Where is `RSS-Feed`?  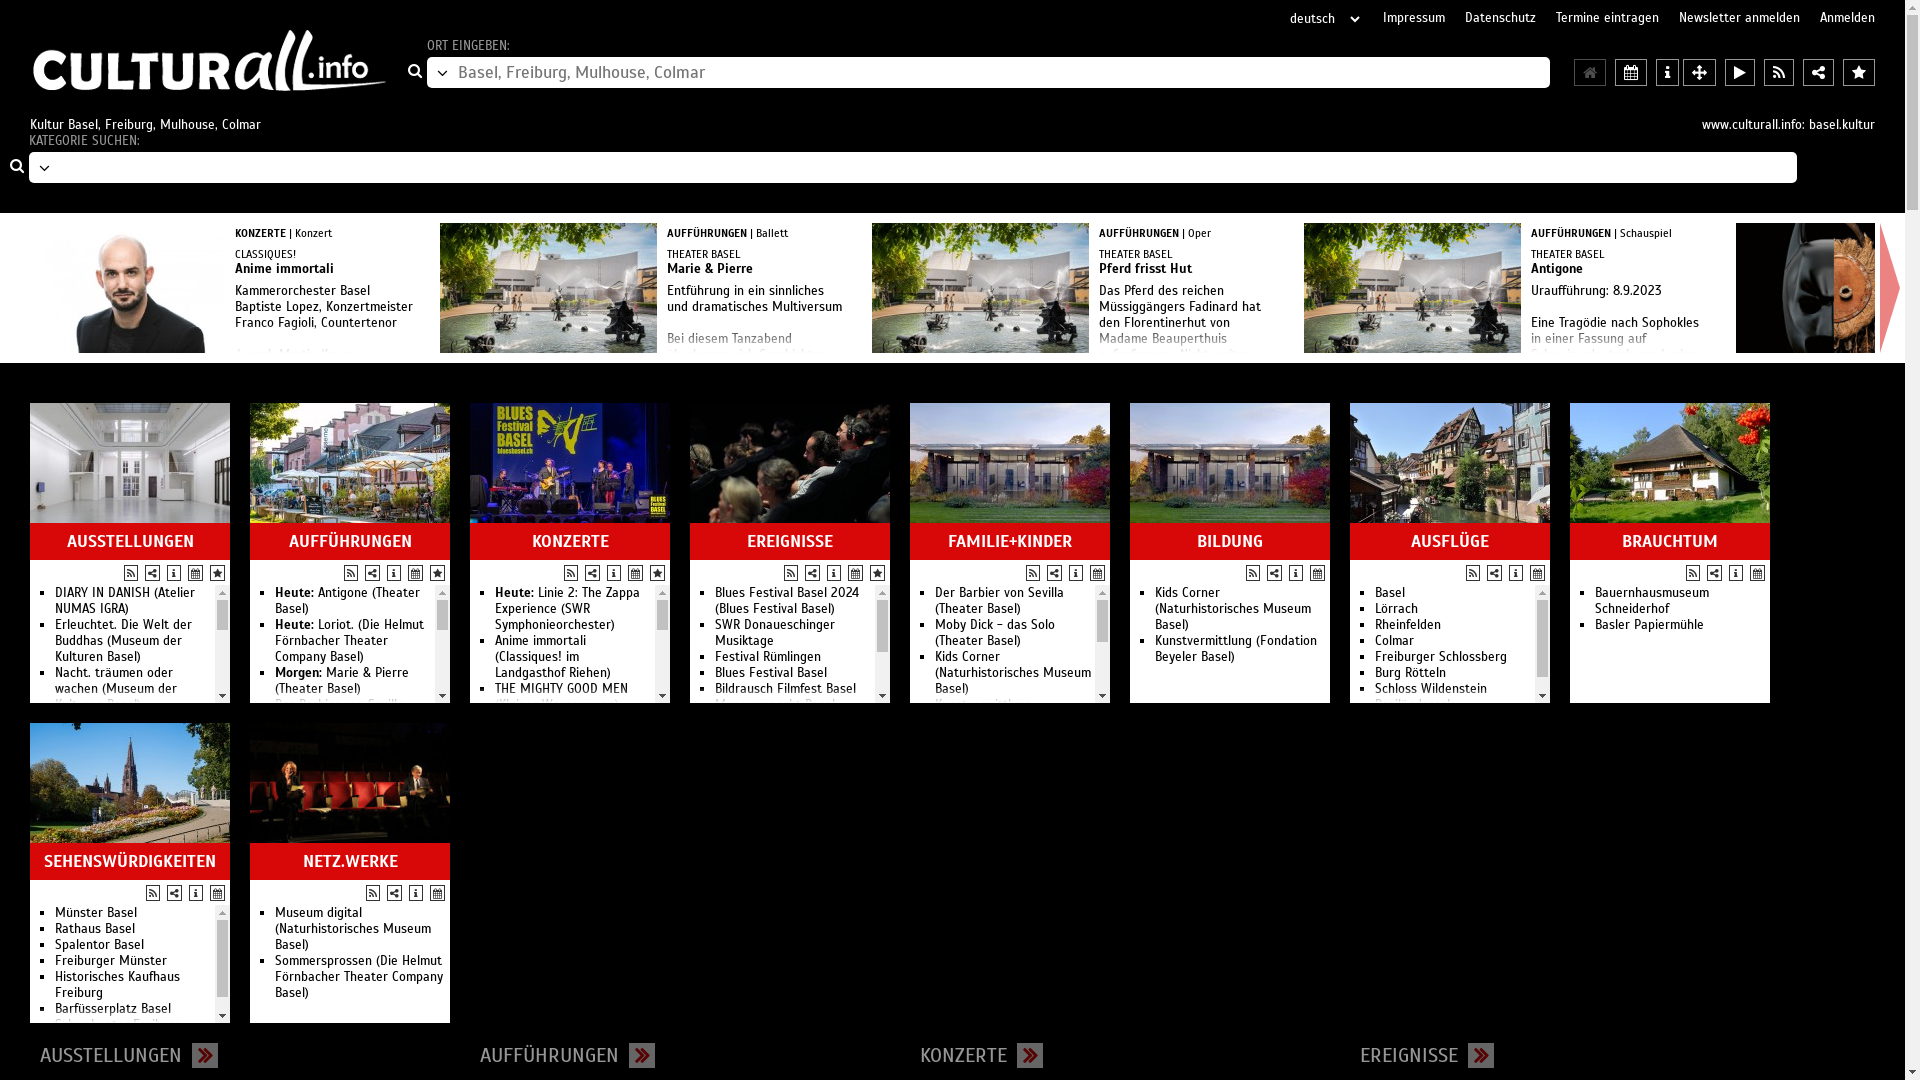 RSS-Feed is located at coordinates (571, 573).